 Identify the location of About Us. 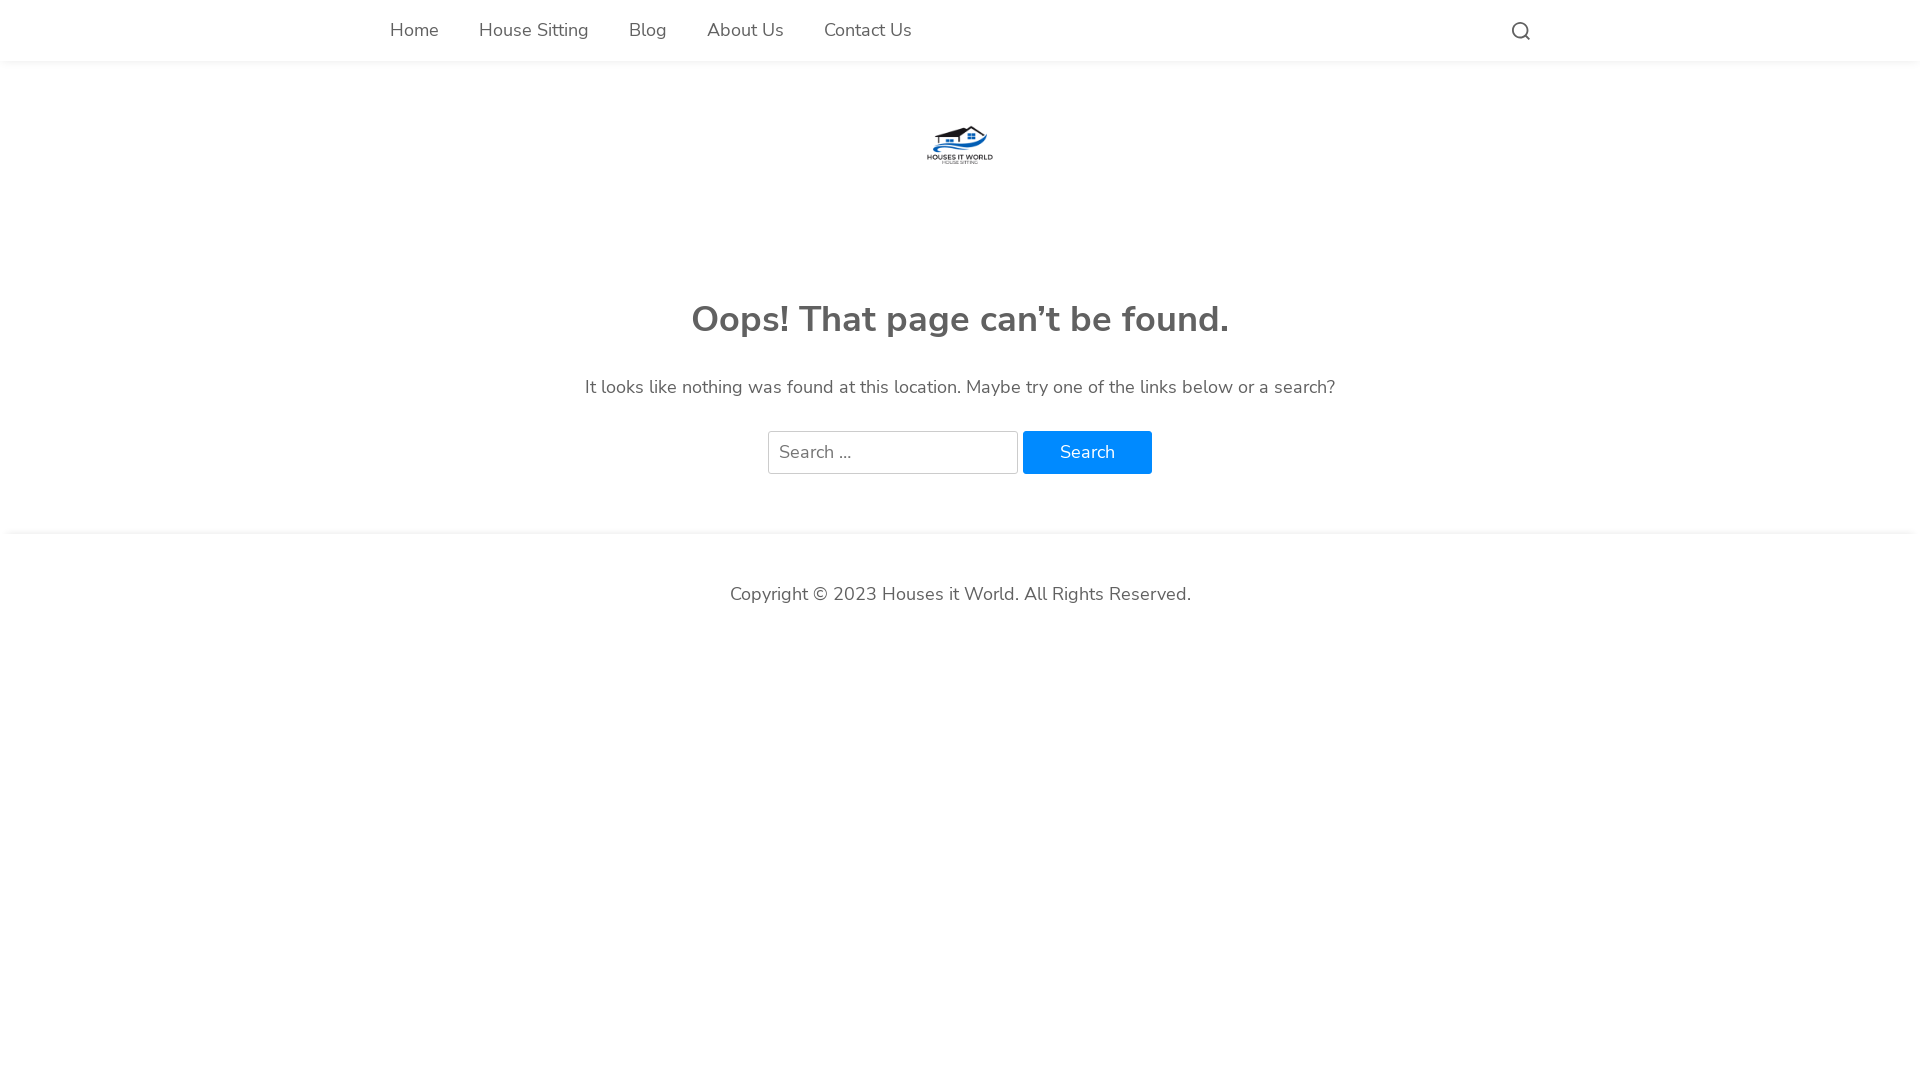
(746, 30).